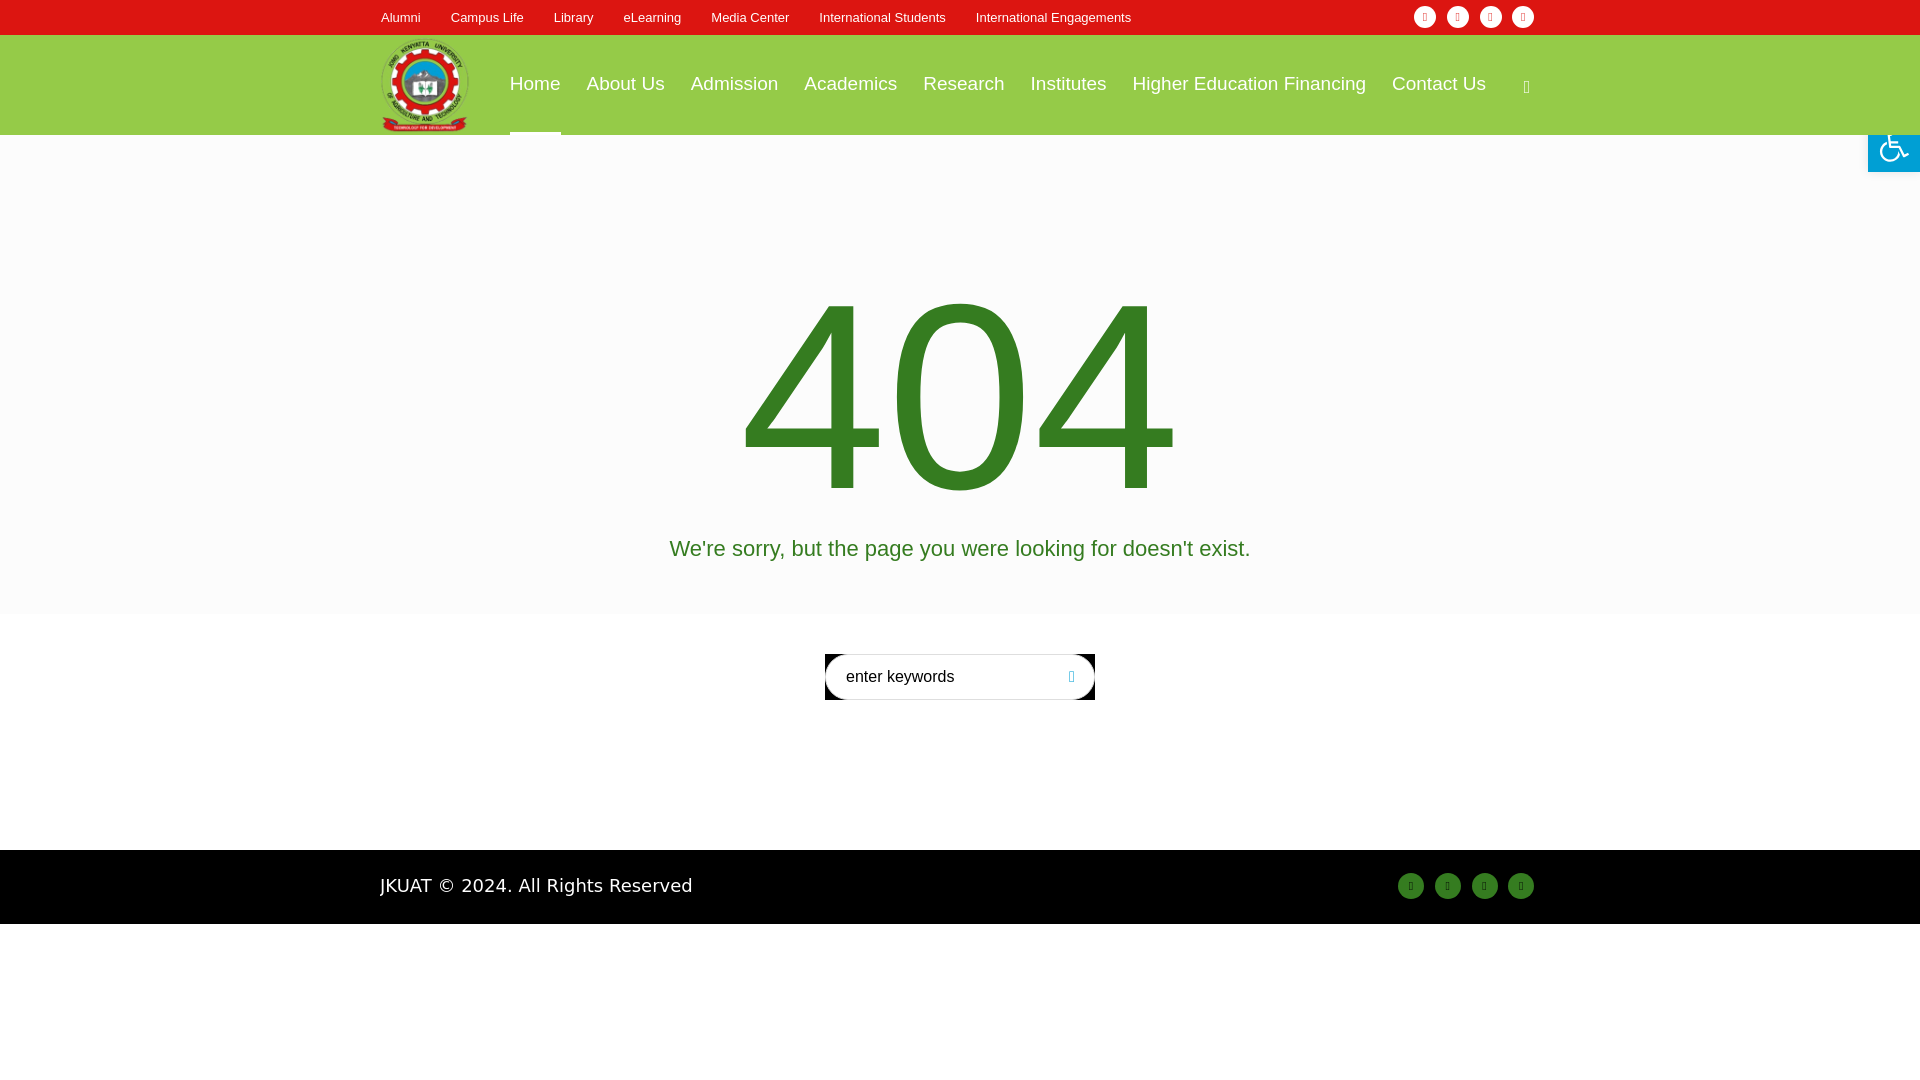  Describe the element at coordinates (1410, 885) in the screenshot. I see `Facebook` at that location.